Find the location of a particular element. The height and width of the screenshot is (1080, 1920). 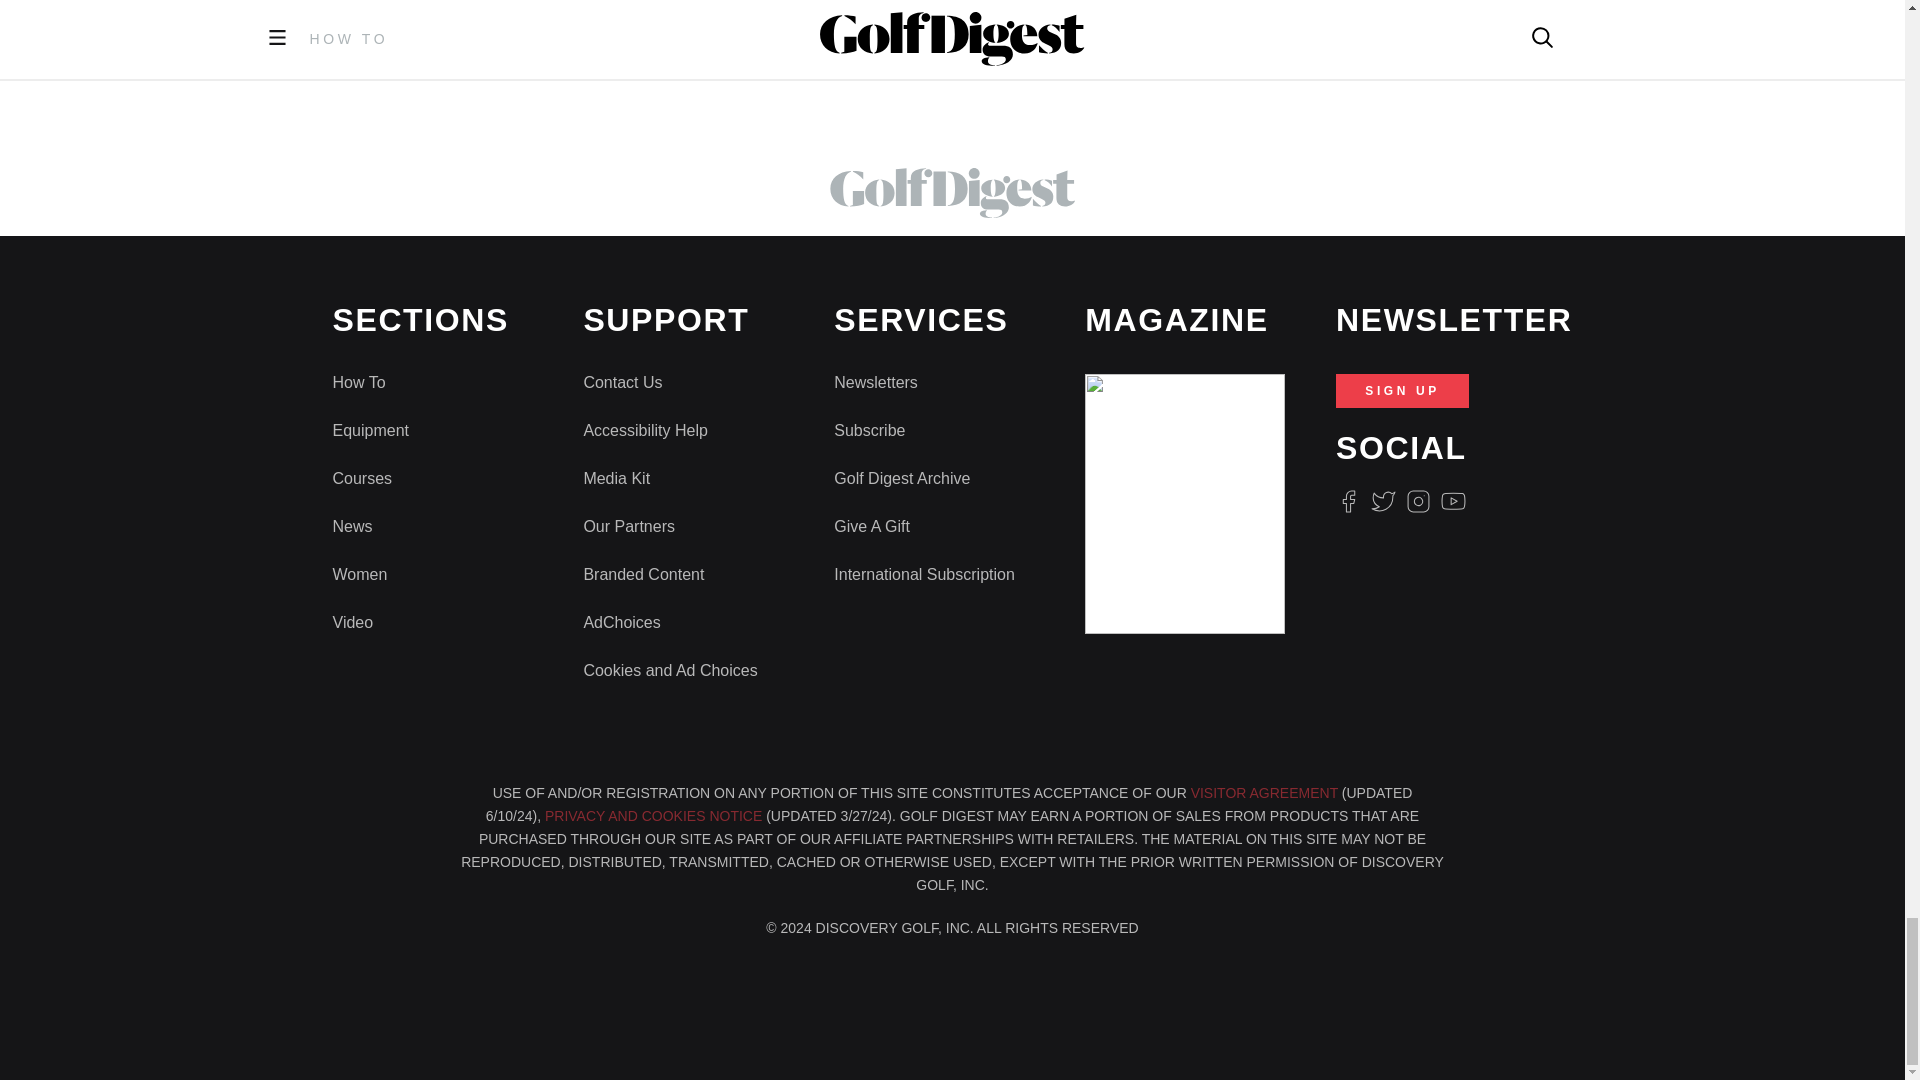

Youtube Icon is located at coordinates (1454, 502).